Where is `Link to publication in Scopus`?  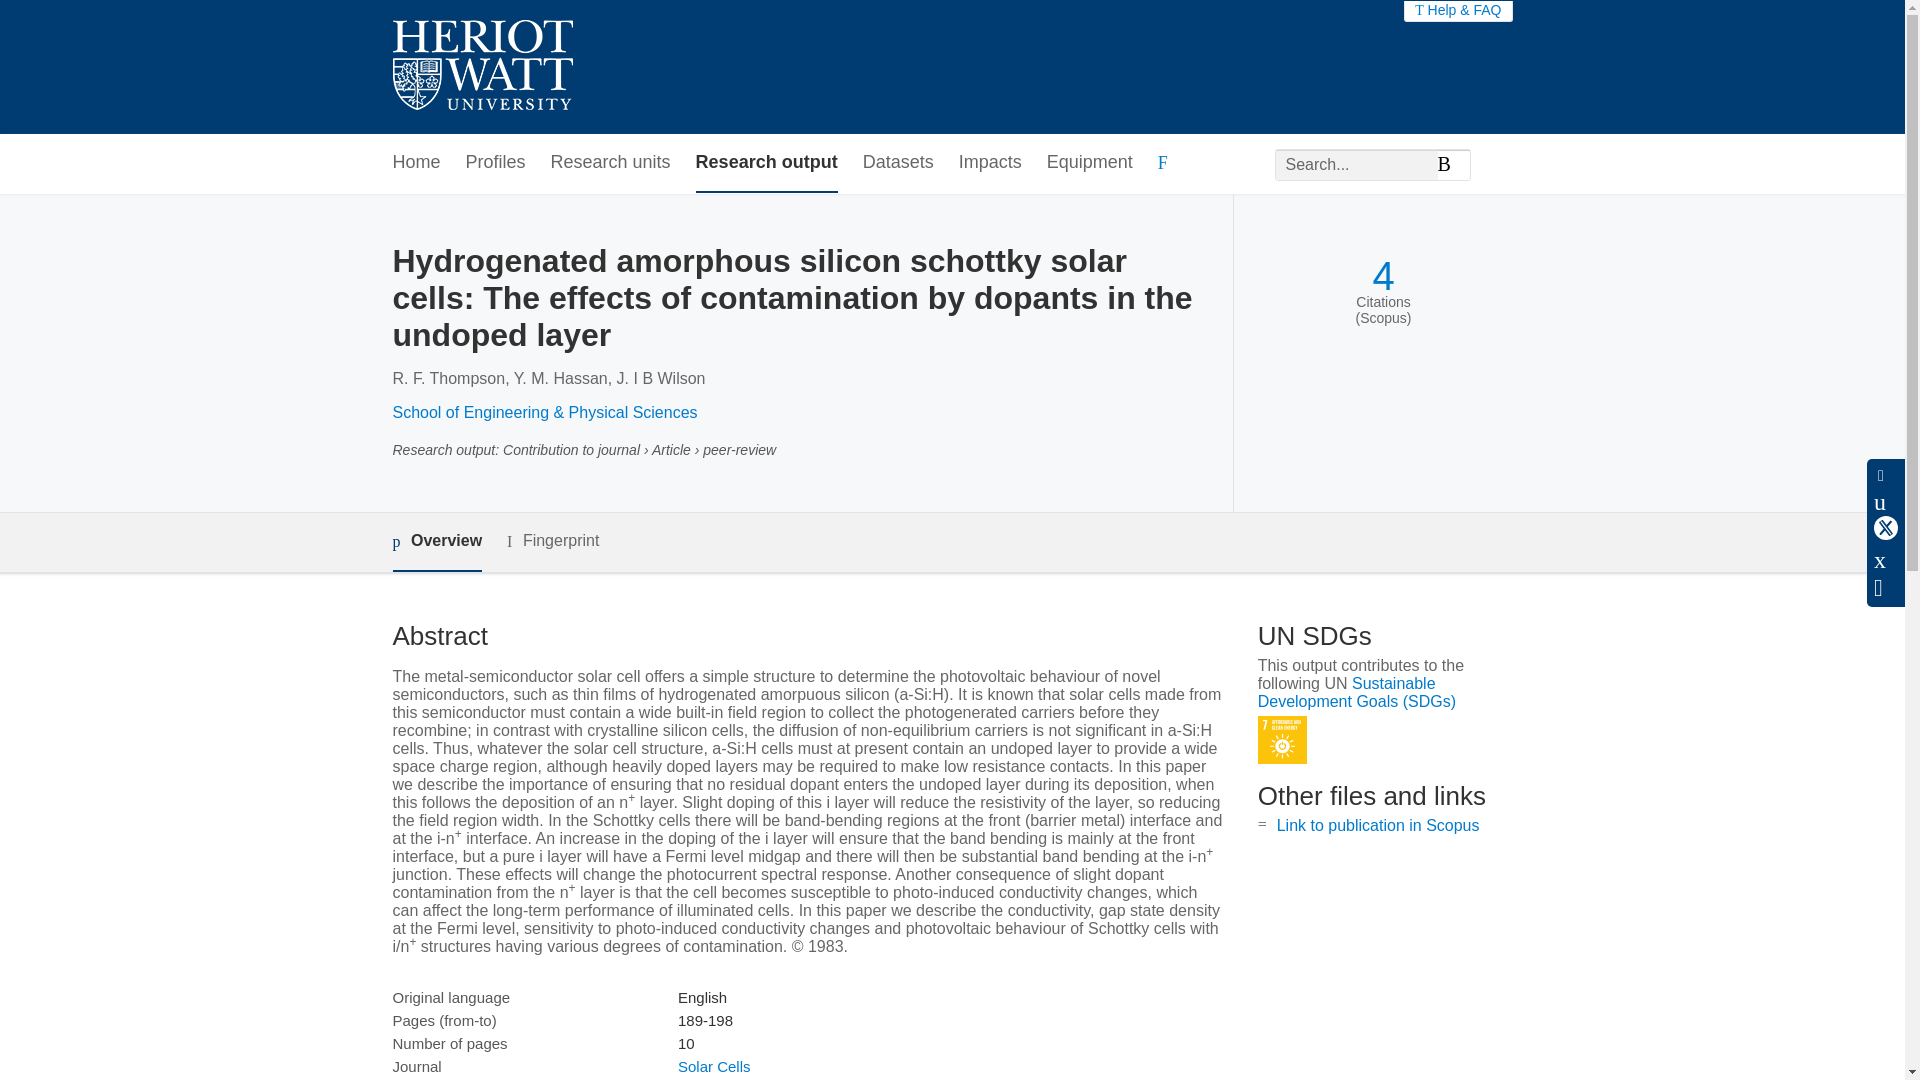
Link to publication in Scopus is located at coordinates (1378, 824).